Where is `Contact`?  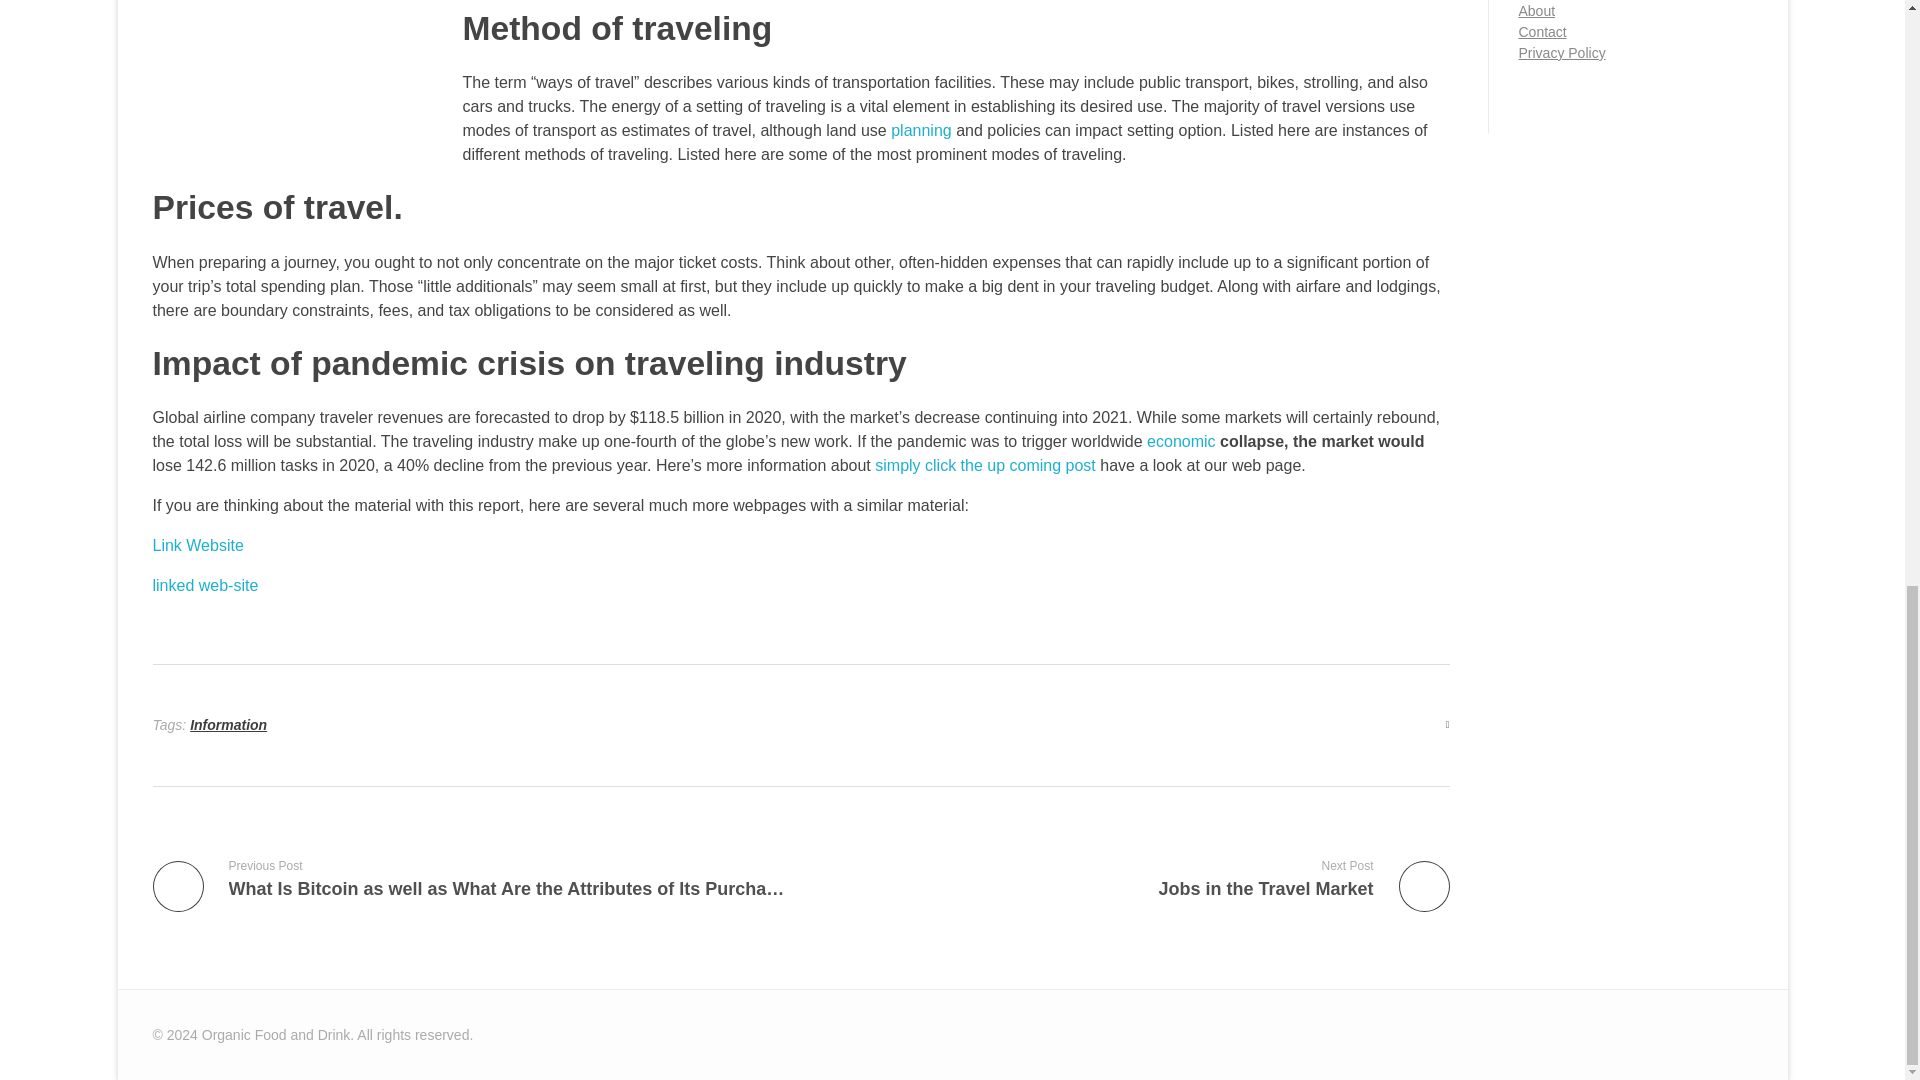
Contact is located at coordinates (1542, 31).